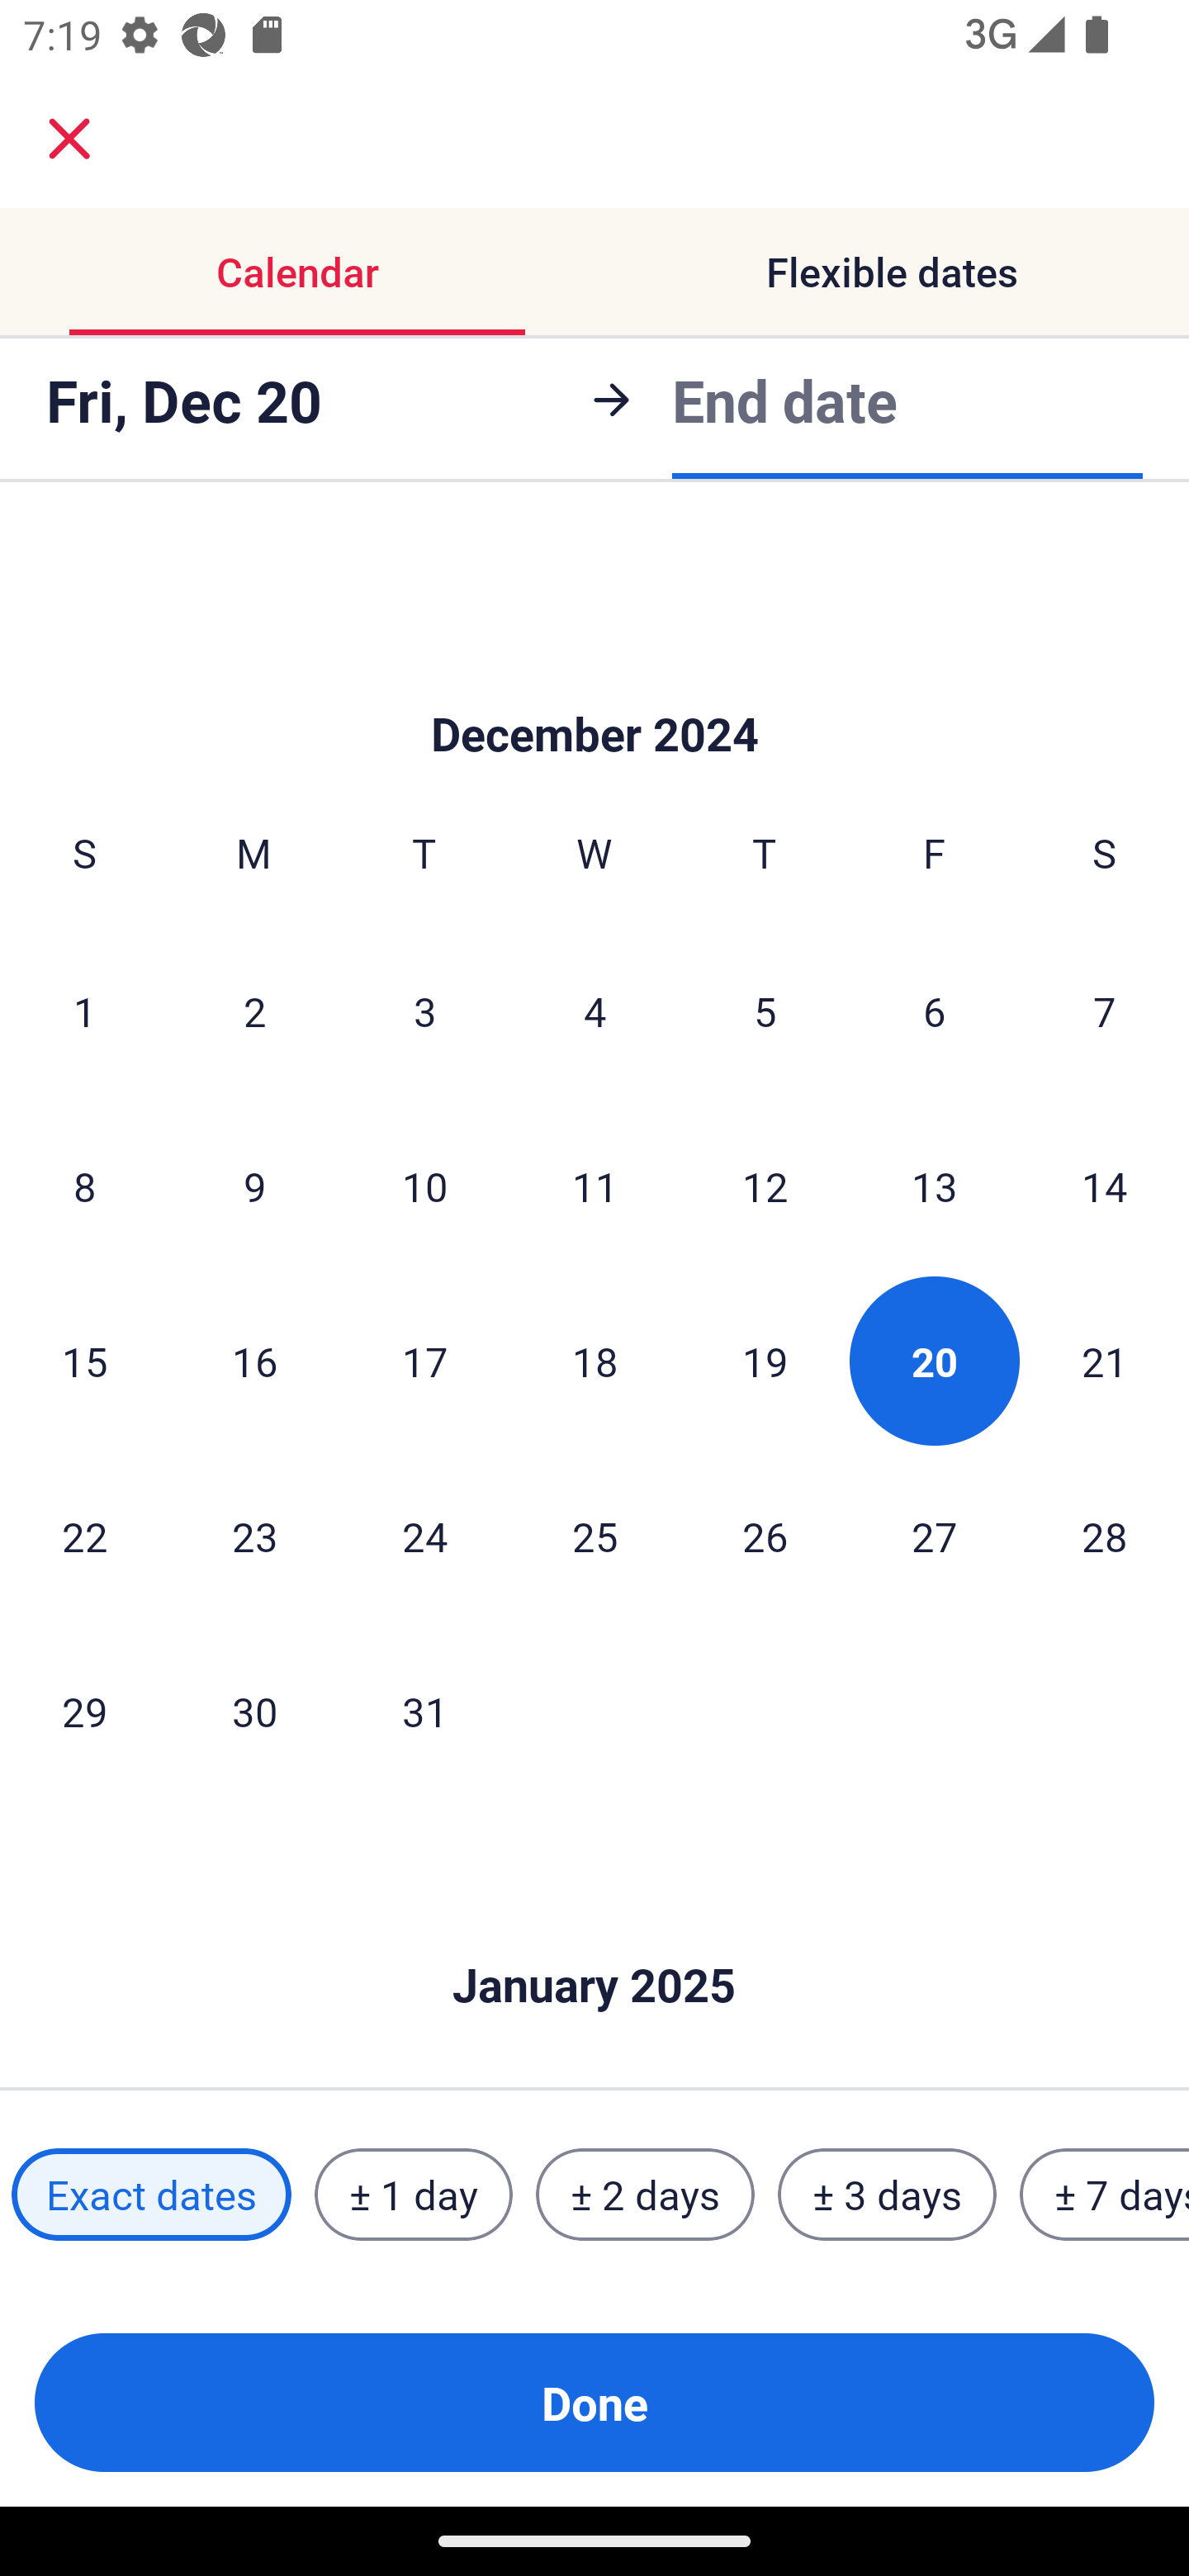  What do you see at coordinates (594, 1937) in the screenshot?
I see `Skip to Done` at bounding box center [594, 1937].